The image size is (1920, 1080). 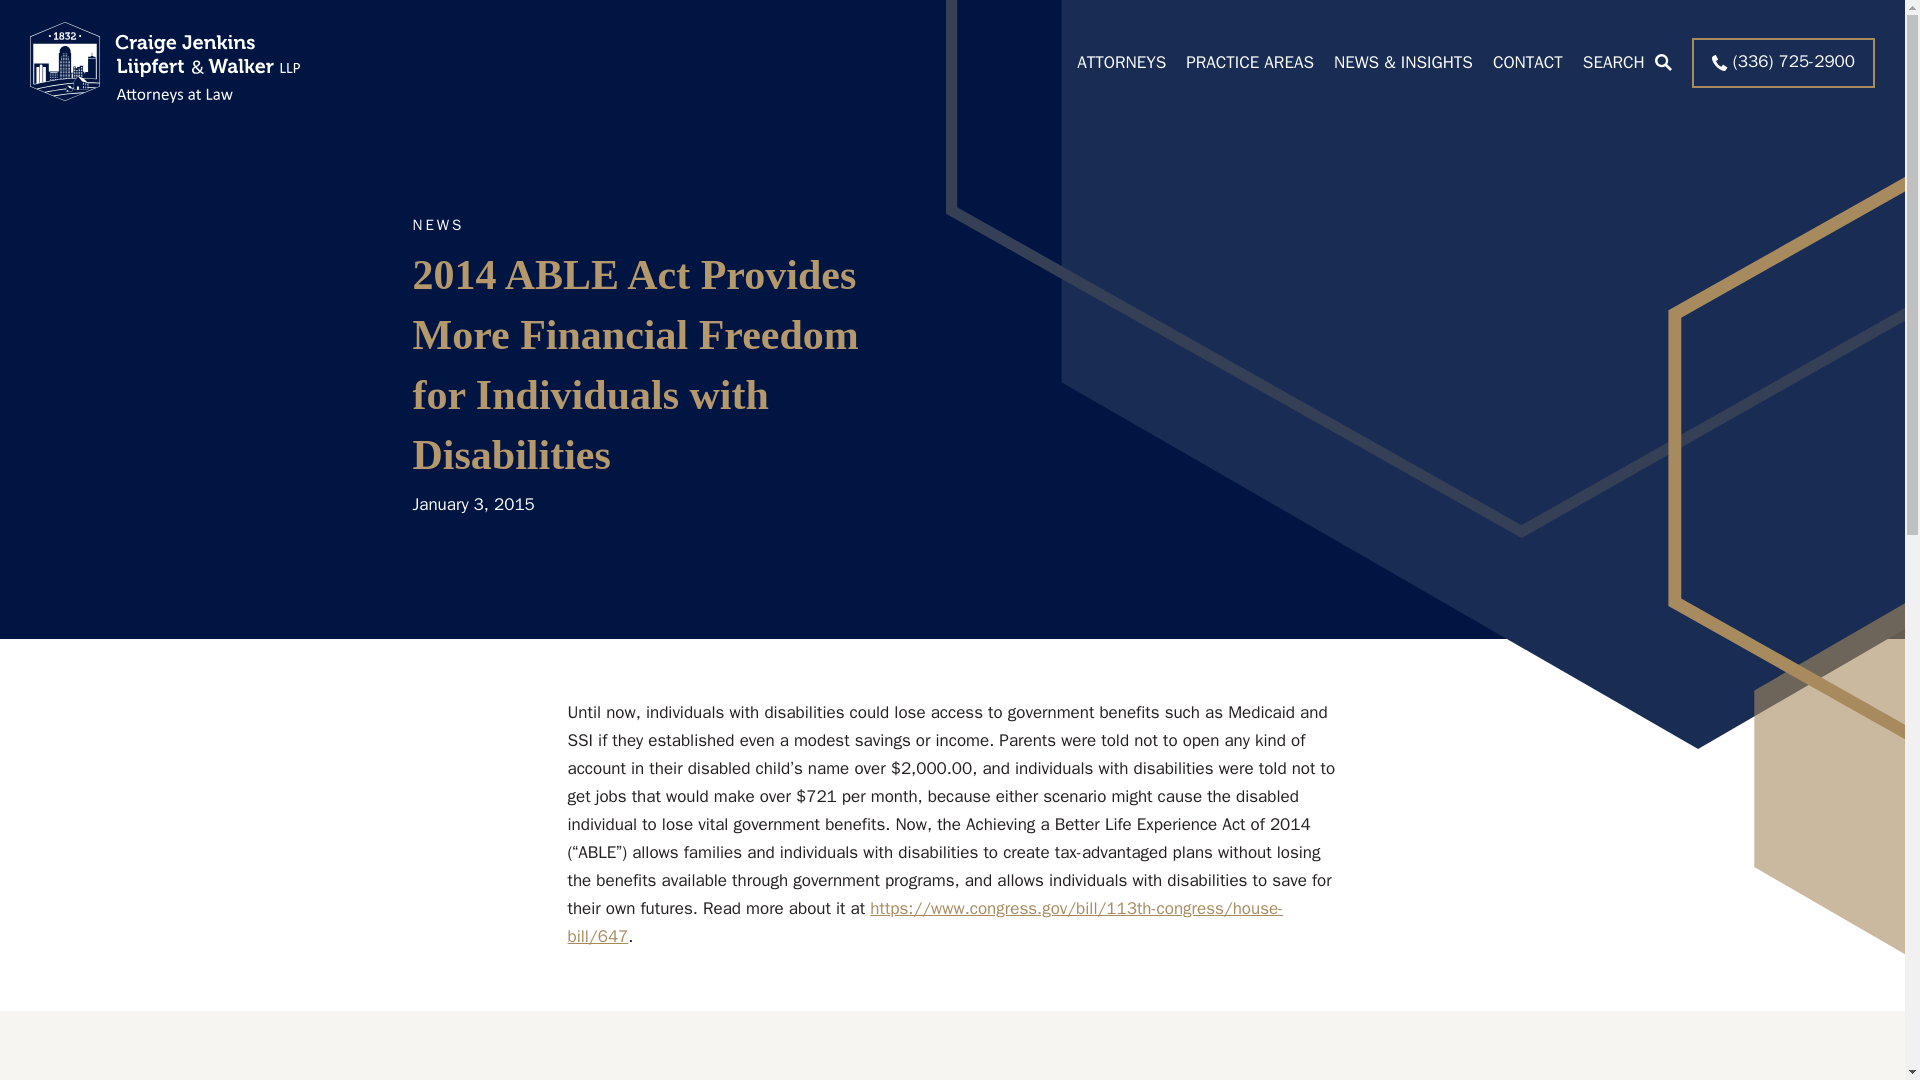 What do you see at coordinates (1250, 62) in the screenshot?
I see `PRACTICE AREAS` at bounding box center [1250, 62].